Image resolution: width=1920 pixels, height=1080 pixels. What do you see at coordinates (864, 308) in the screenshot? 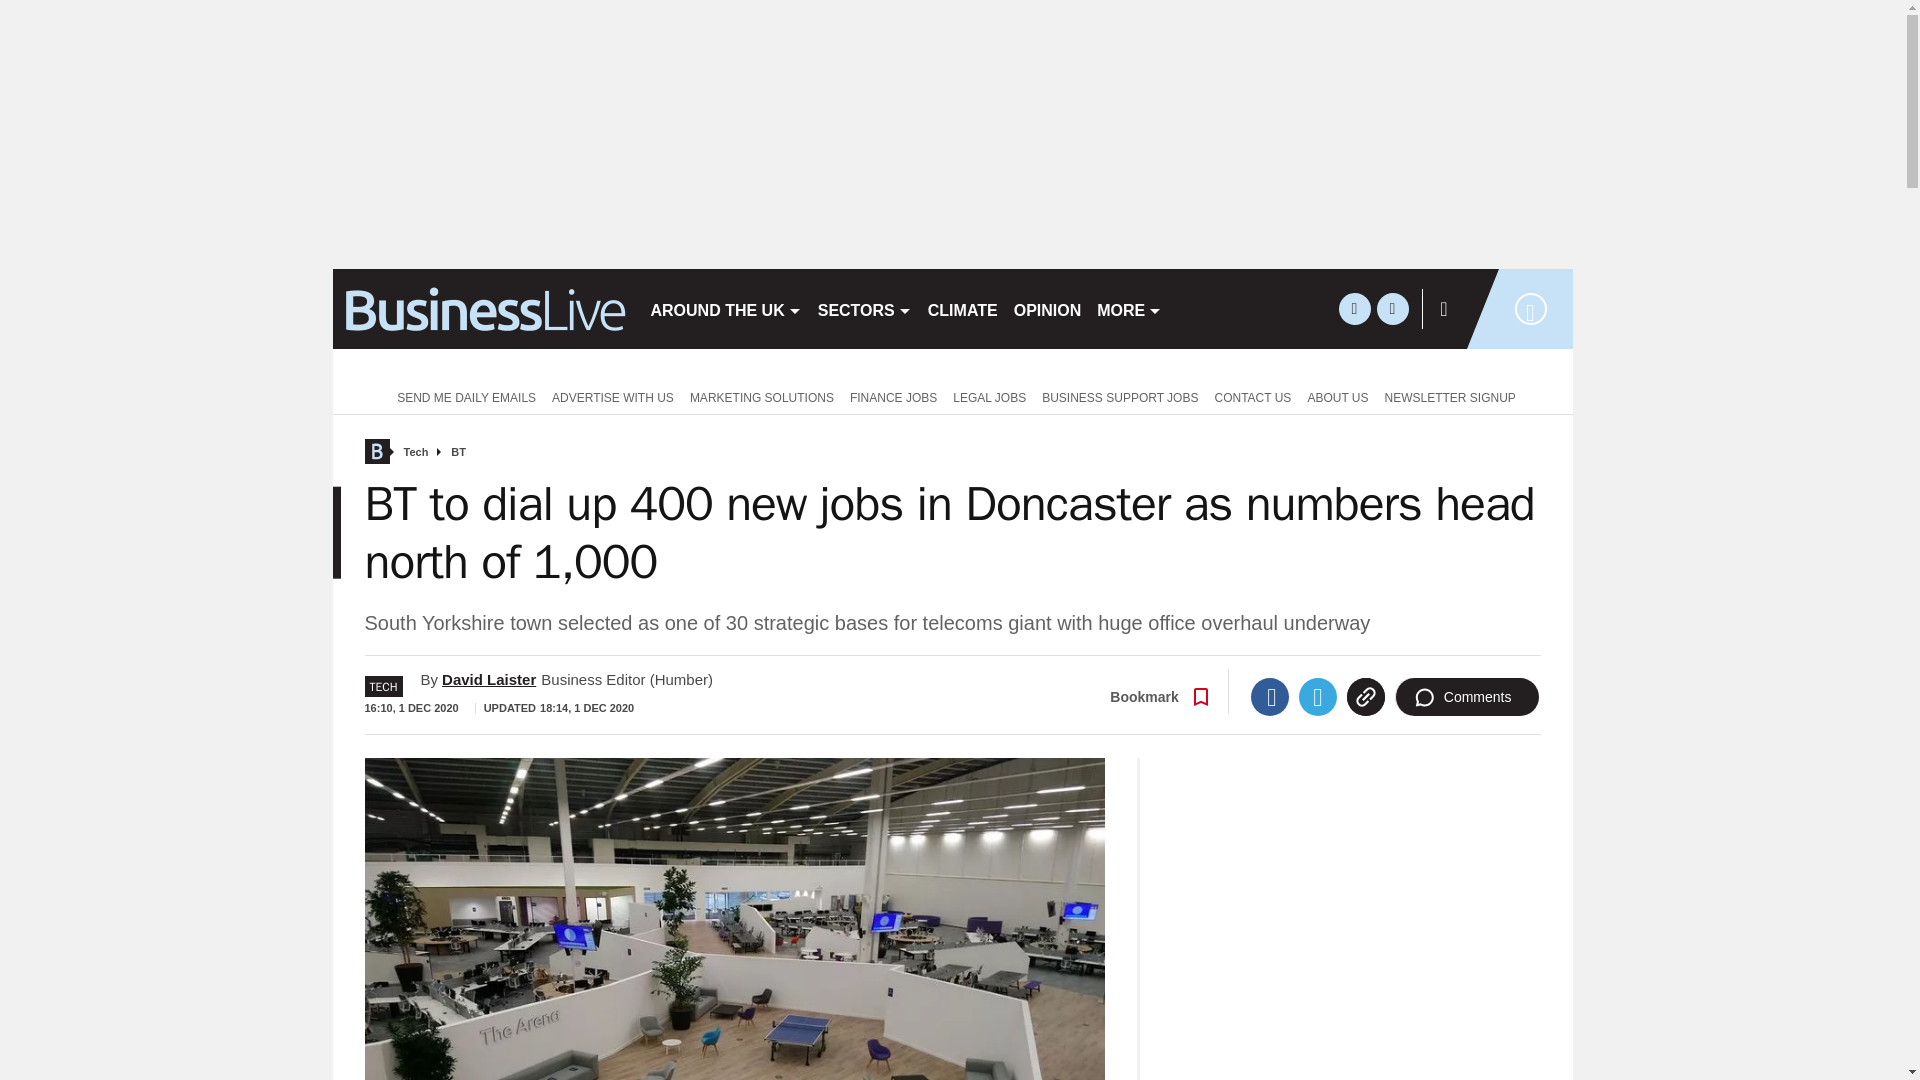
I see `SECTORS` at bounding box center [864, 308].